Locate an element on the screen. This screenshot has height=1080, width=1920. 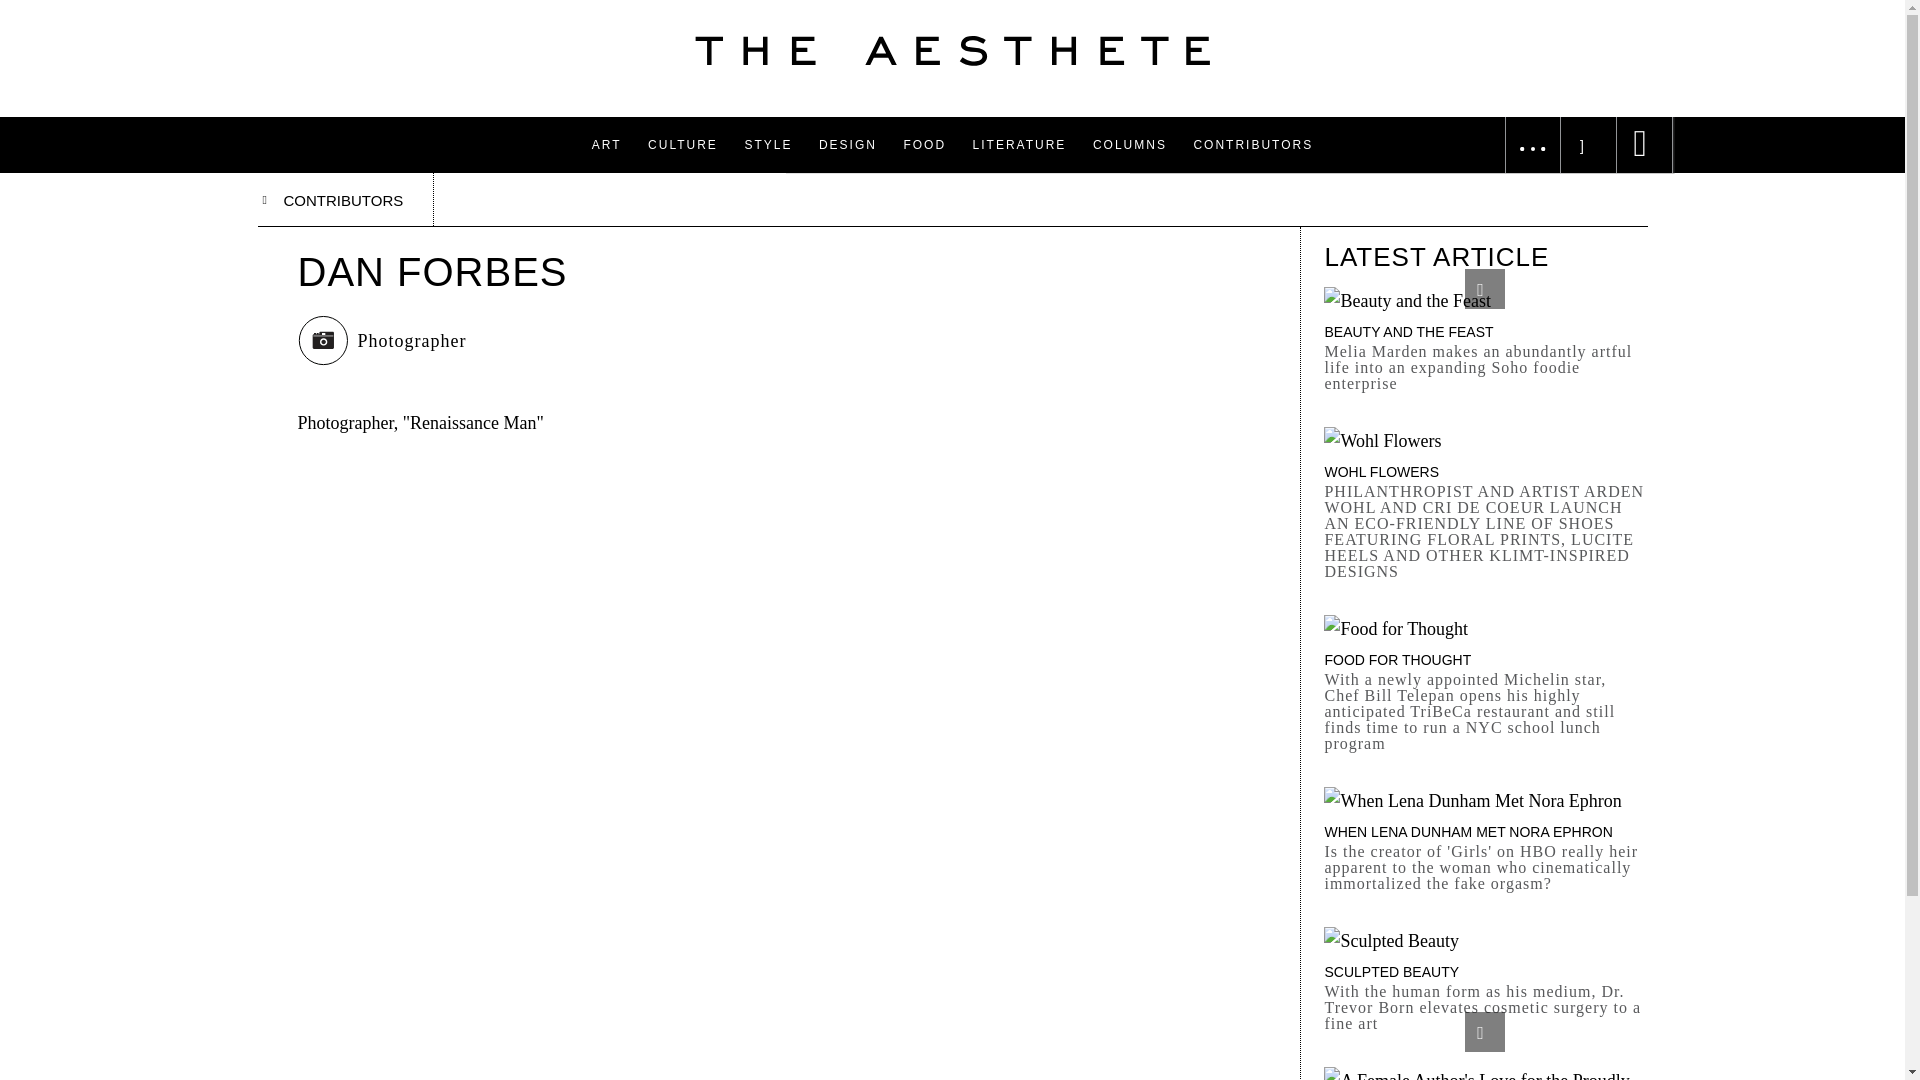
DESIGN is located at coordinates (848, 144).